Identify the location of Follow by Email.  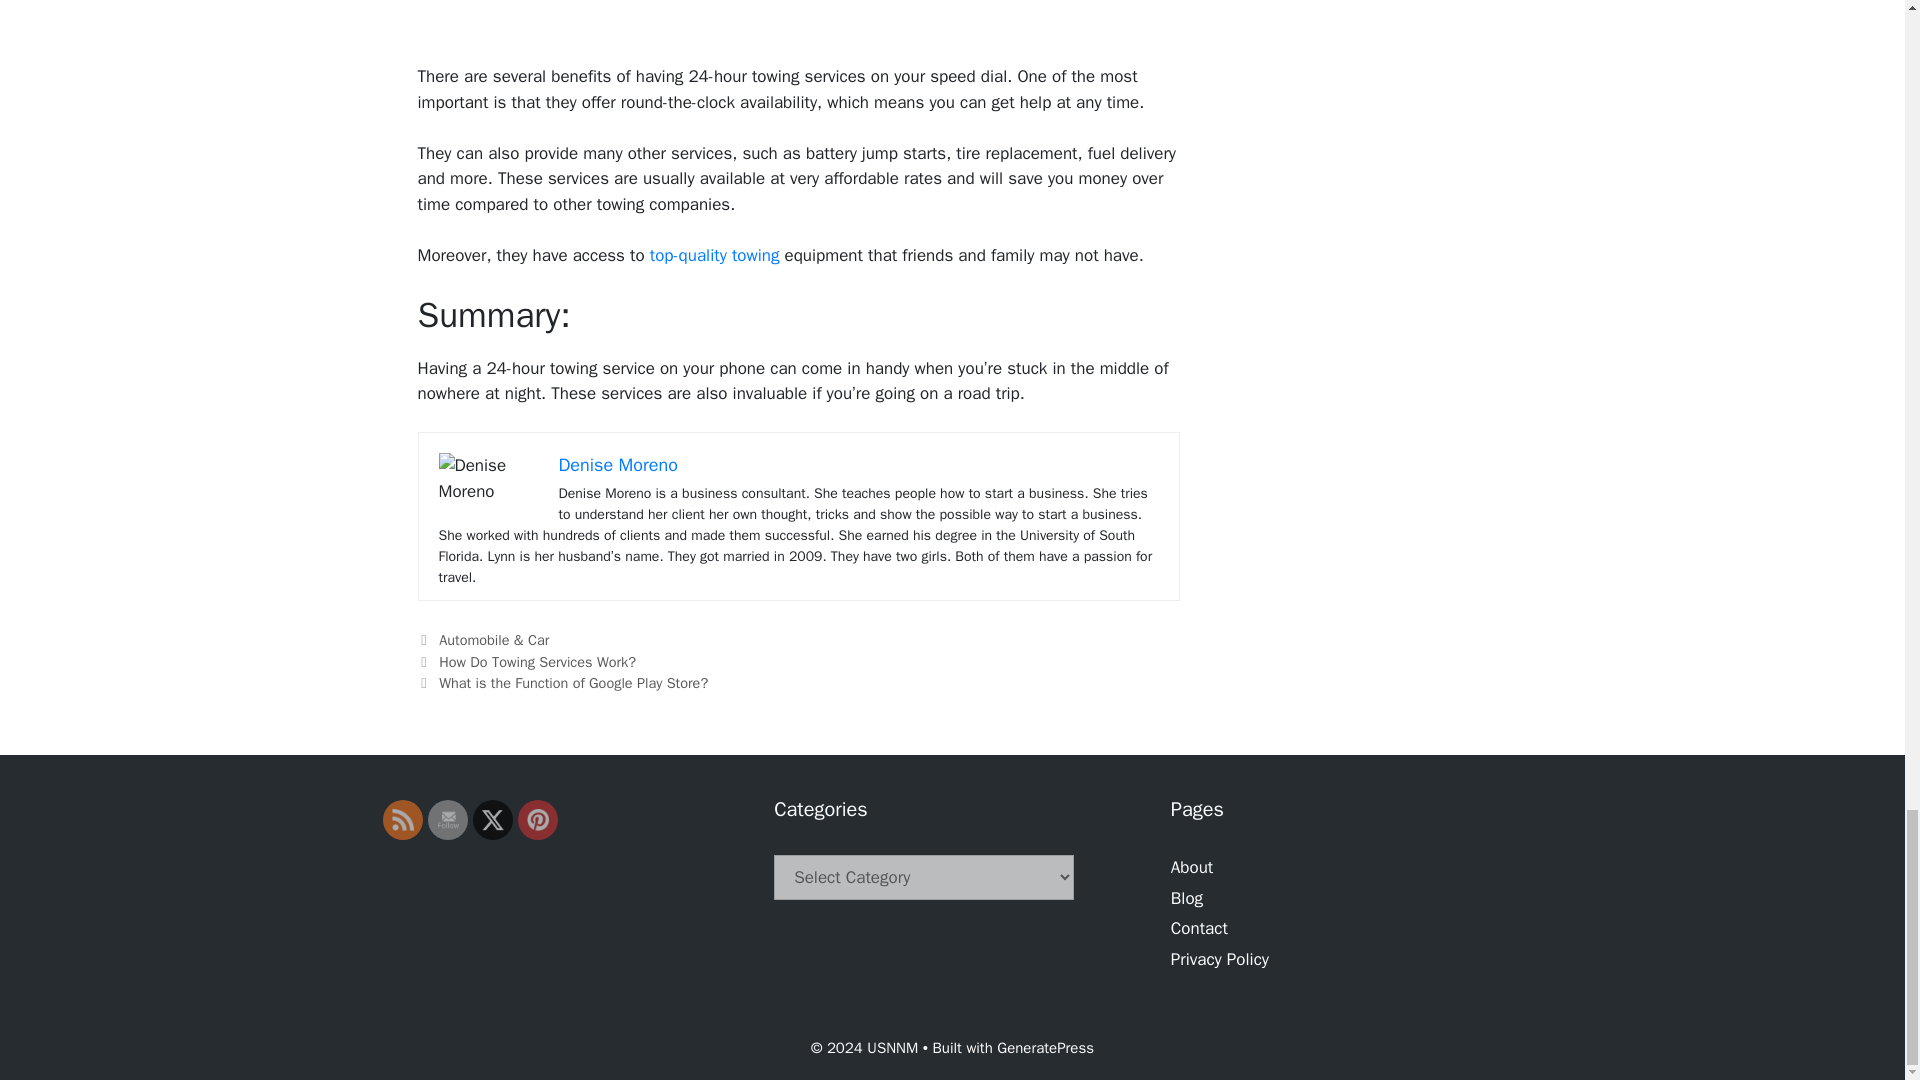
(446, 819).